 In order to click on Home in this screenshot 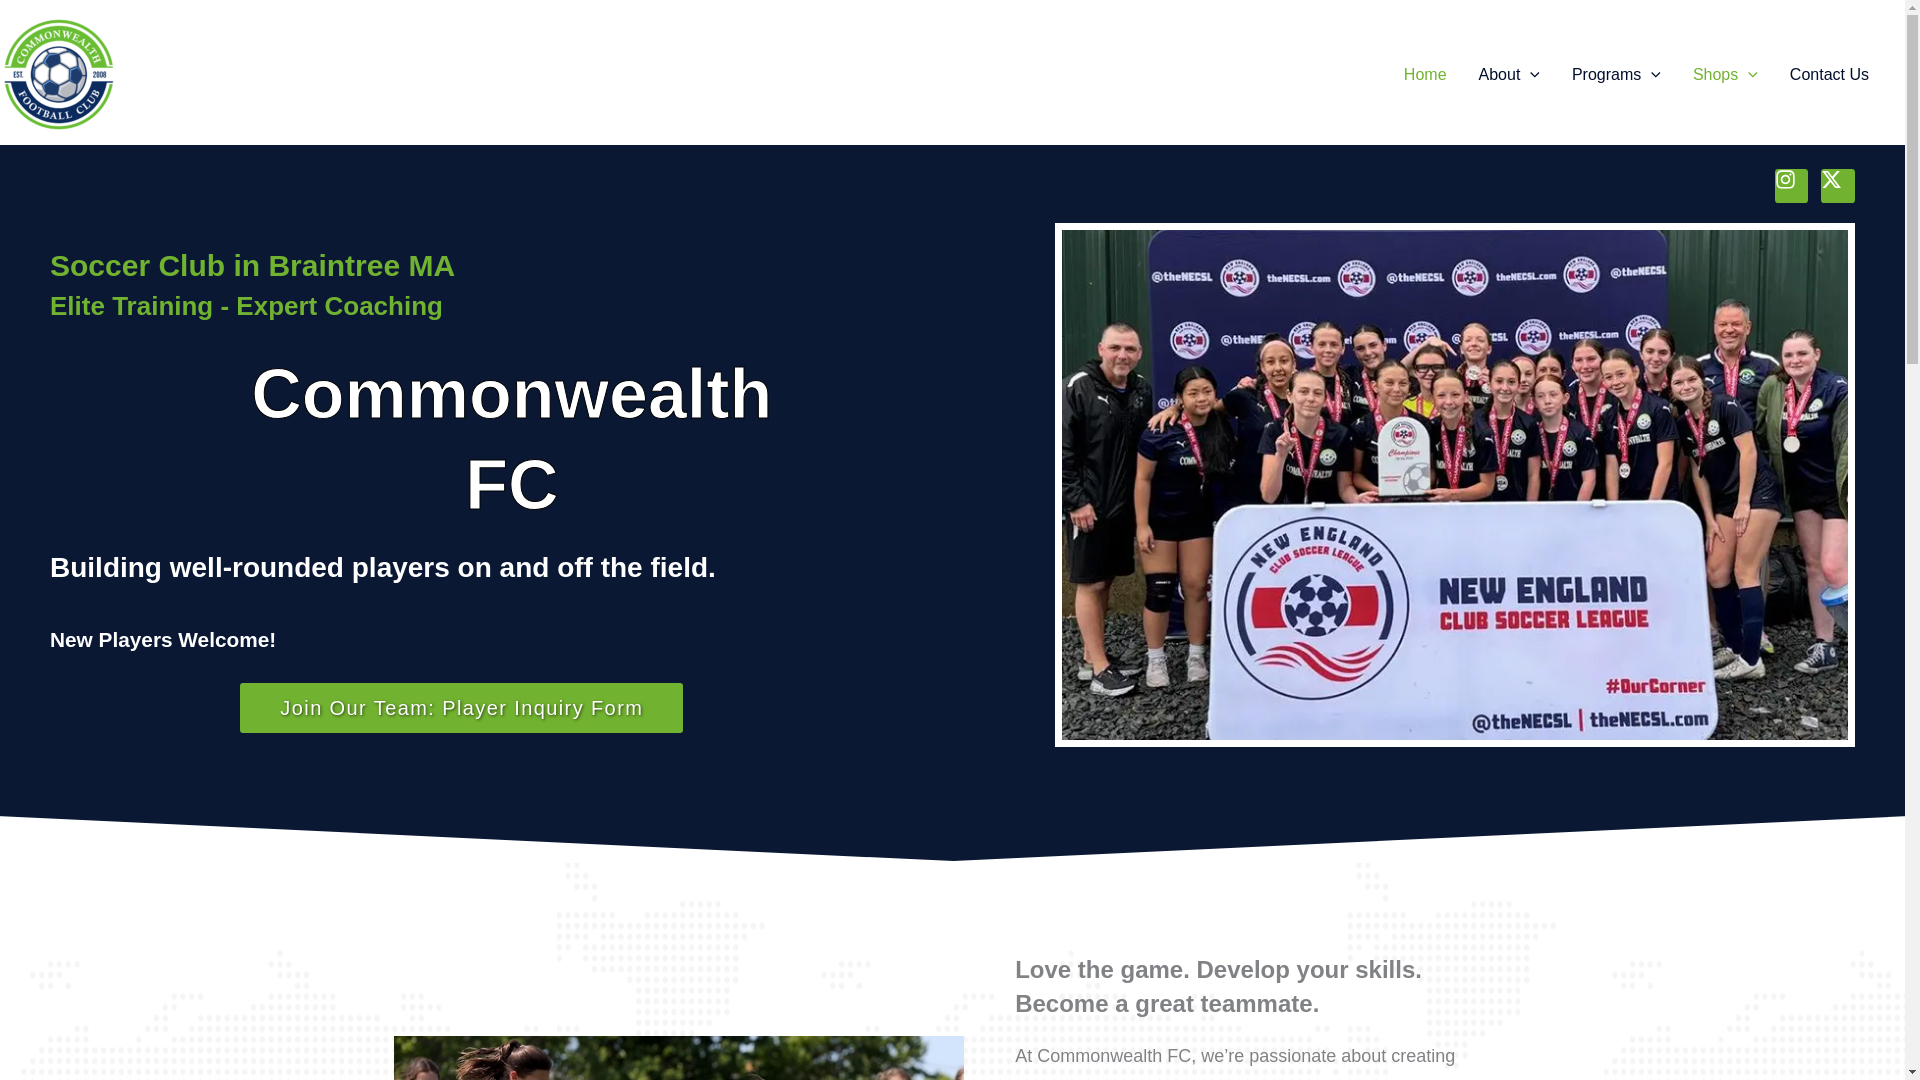, I will do `click(1426, 74)`.